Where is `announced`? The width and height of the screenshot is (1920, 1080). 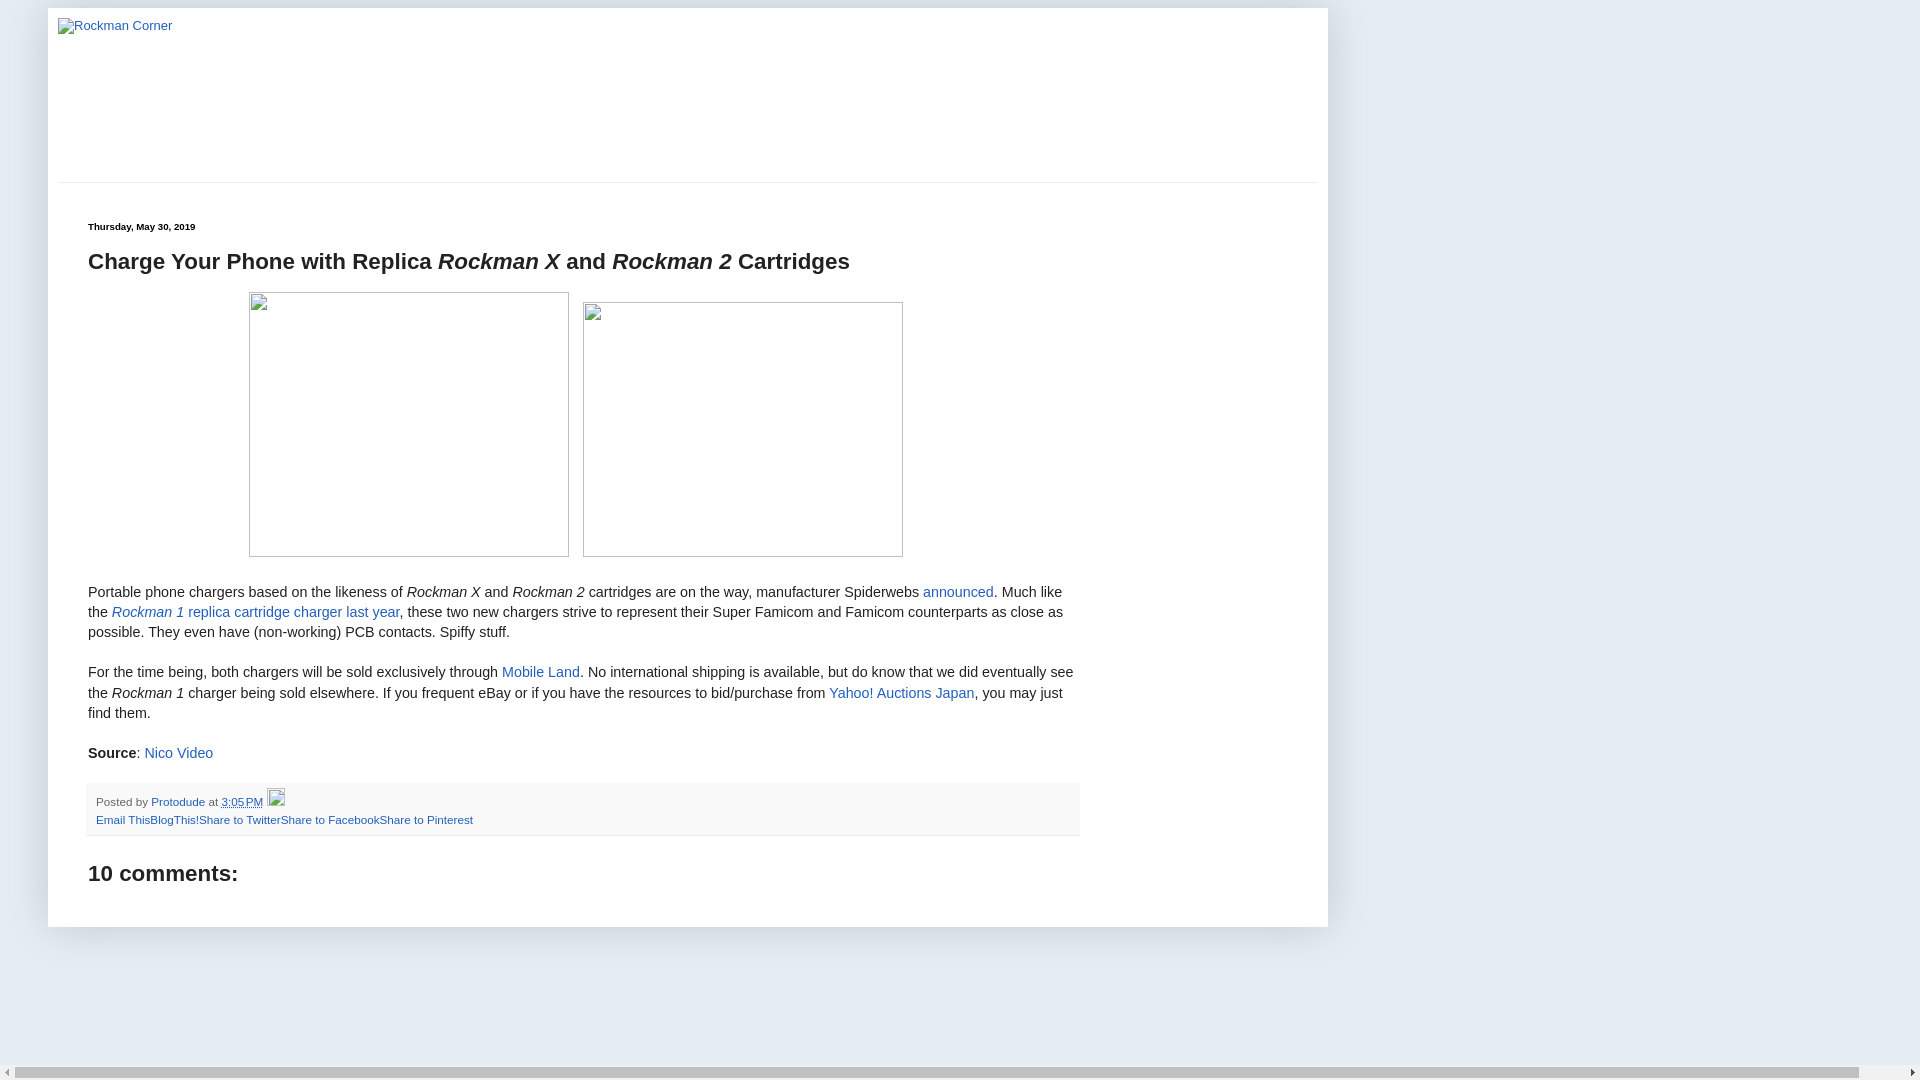 announced is located at coordinates (958, 592).